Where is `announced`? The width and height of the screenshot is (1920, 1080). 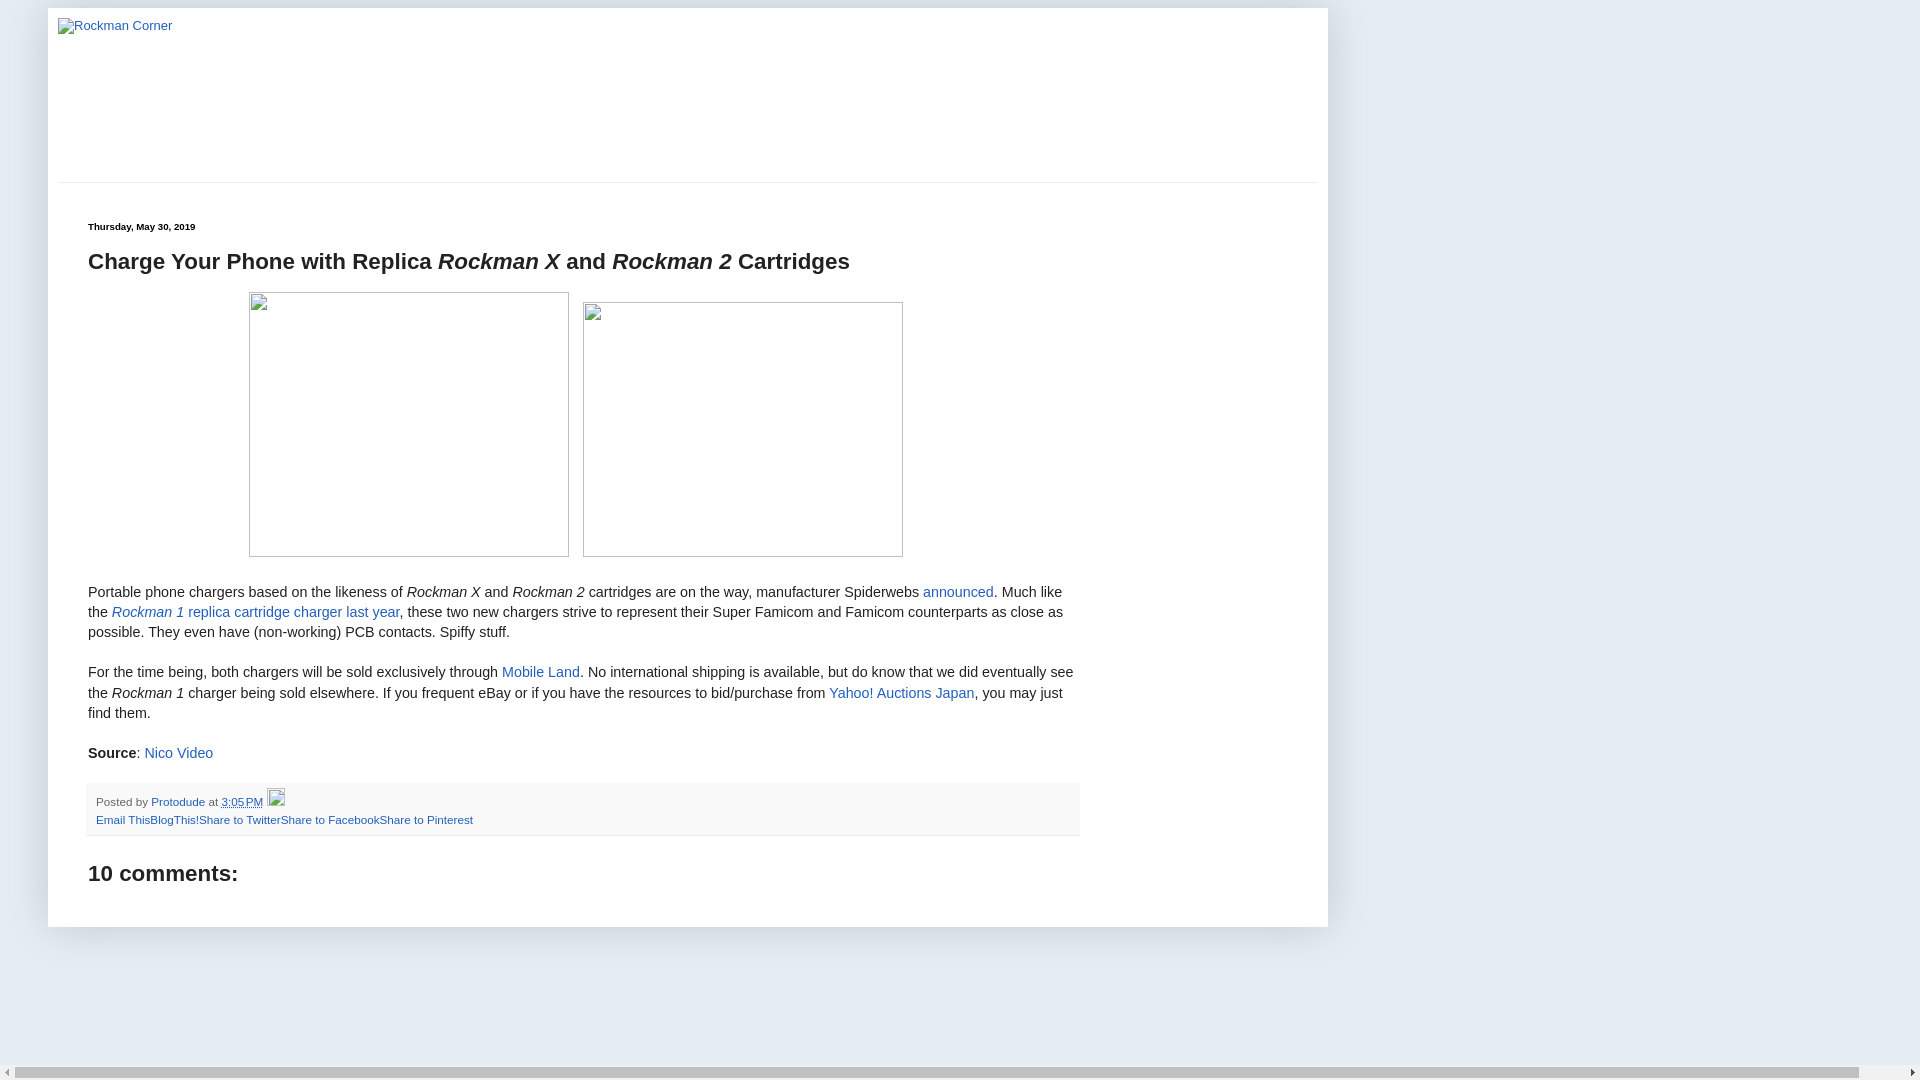 announced is located at coordinates (958, 592).